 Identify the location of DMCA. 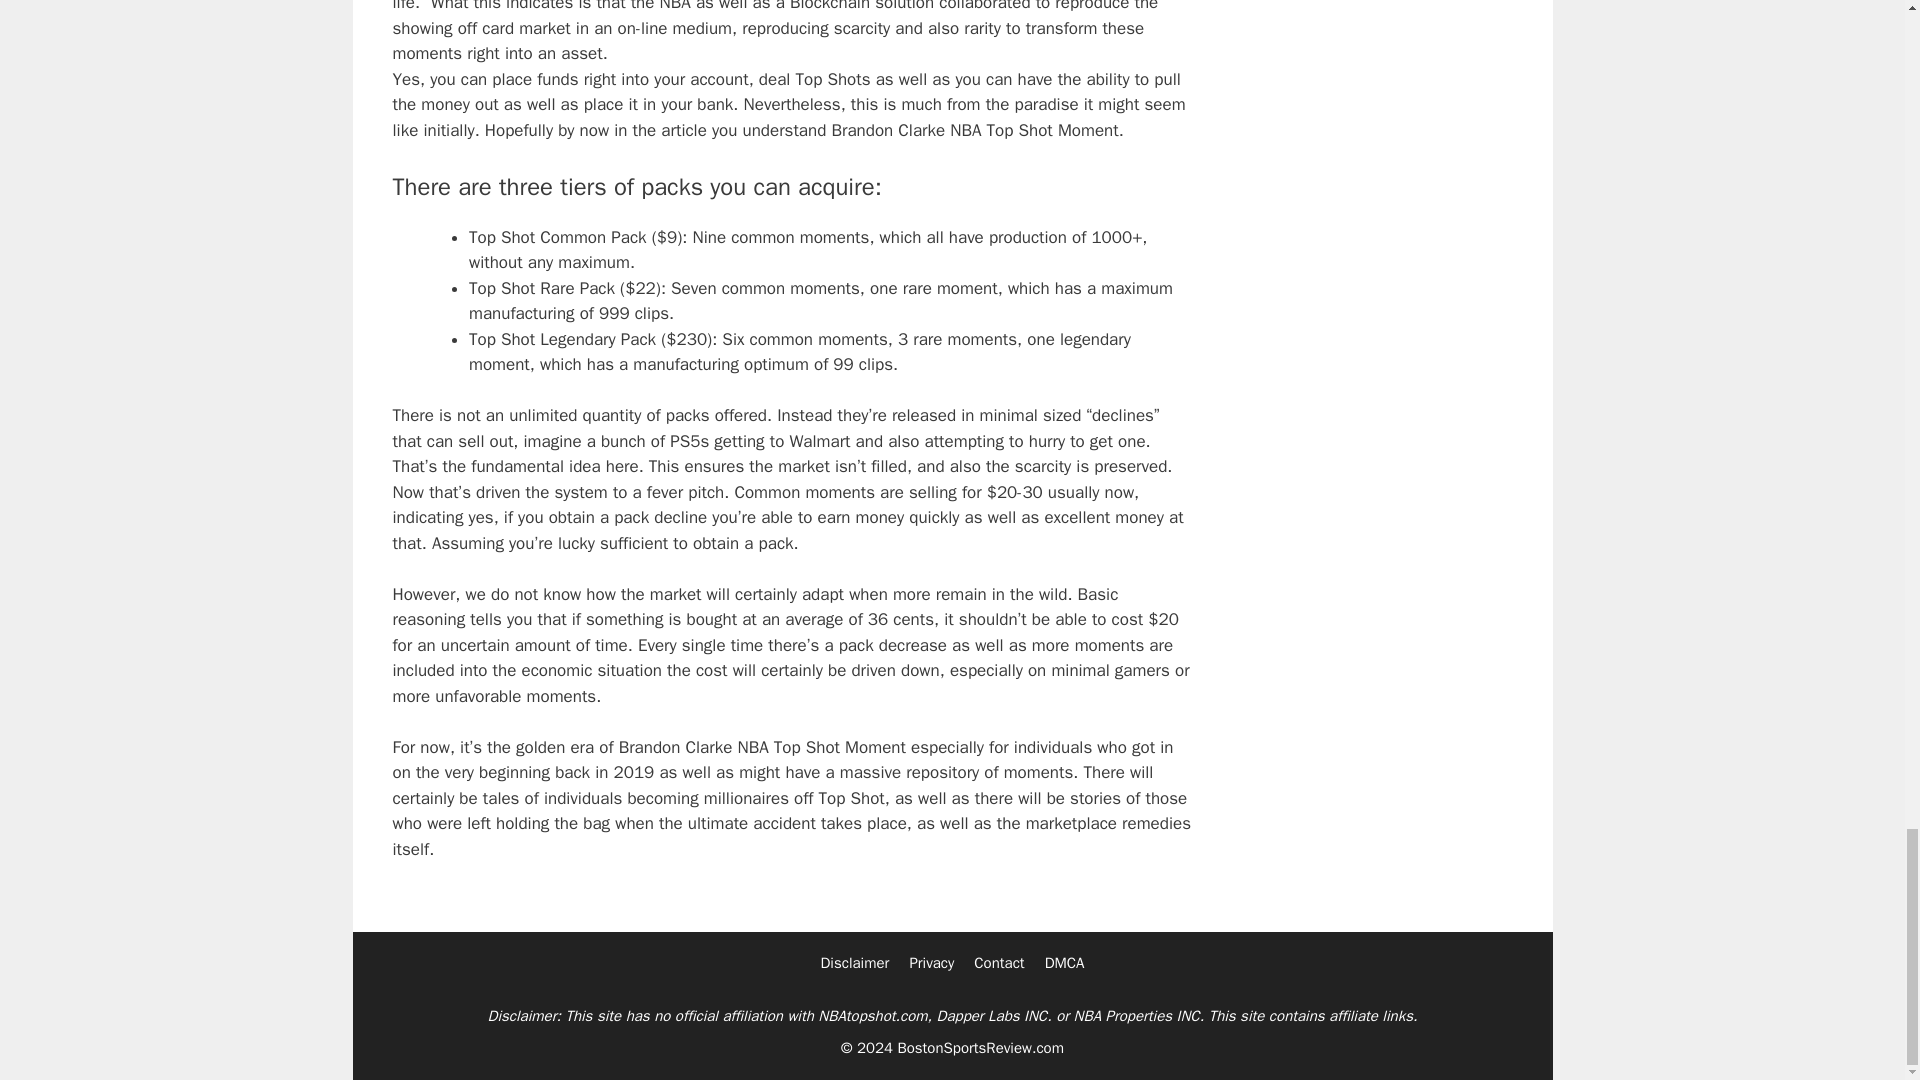
(1064, 962).